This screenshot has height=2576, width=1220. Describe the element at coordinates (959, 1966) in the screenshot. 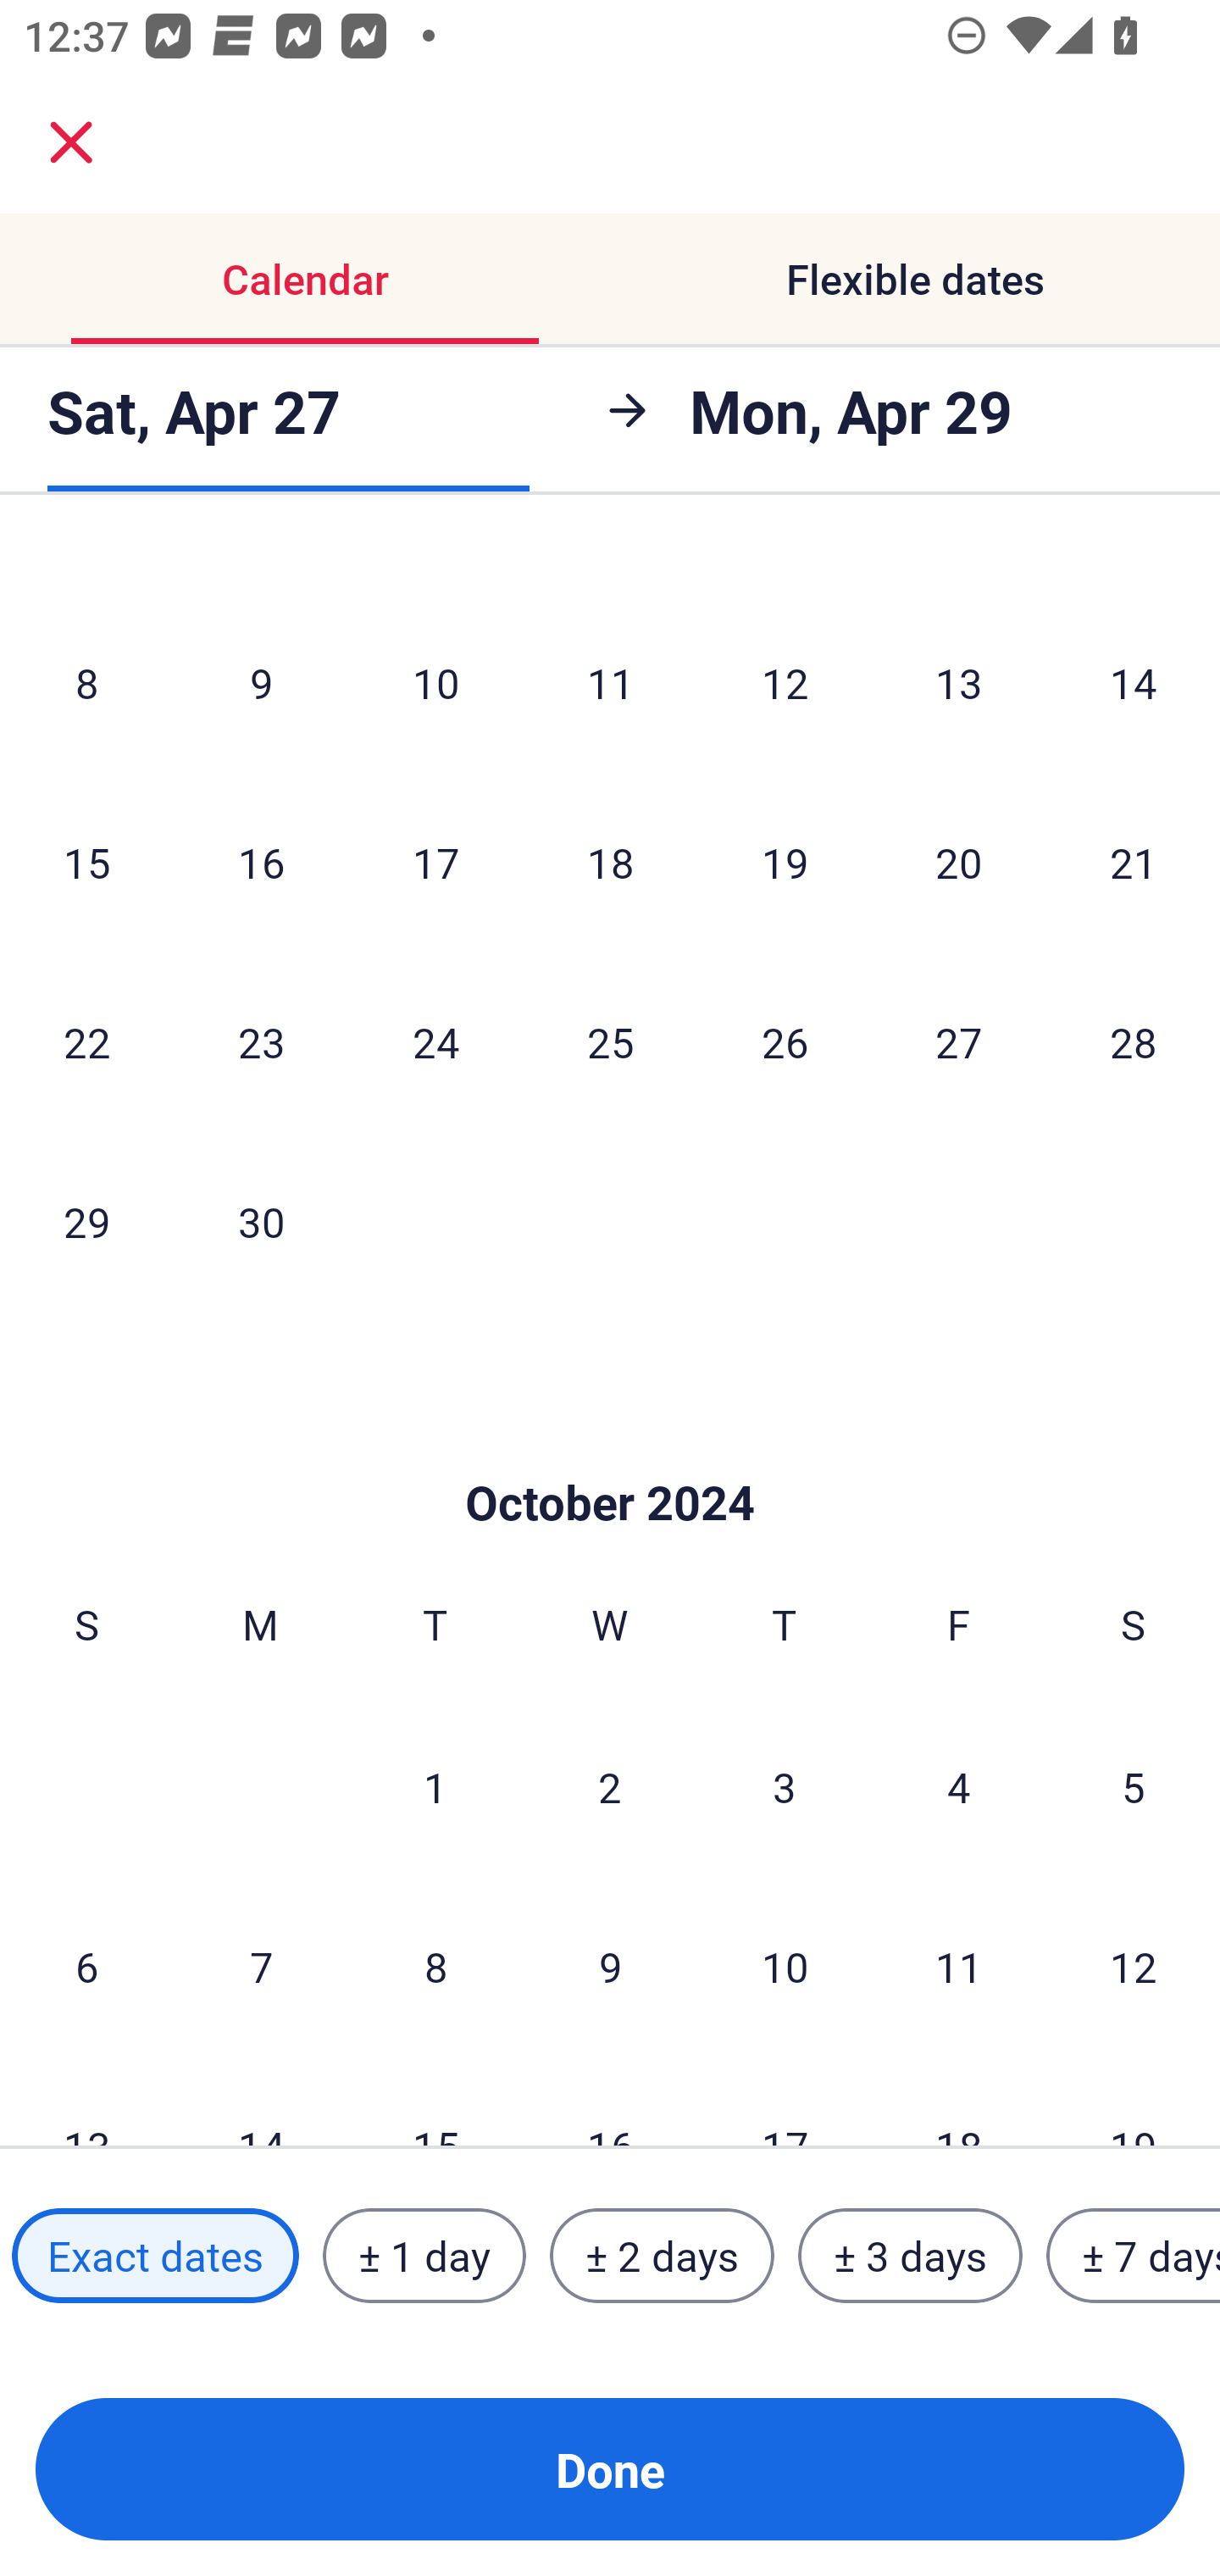

I see `11 Friday, October 11, 2024` at that location.